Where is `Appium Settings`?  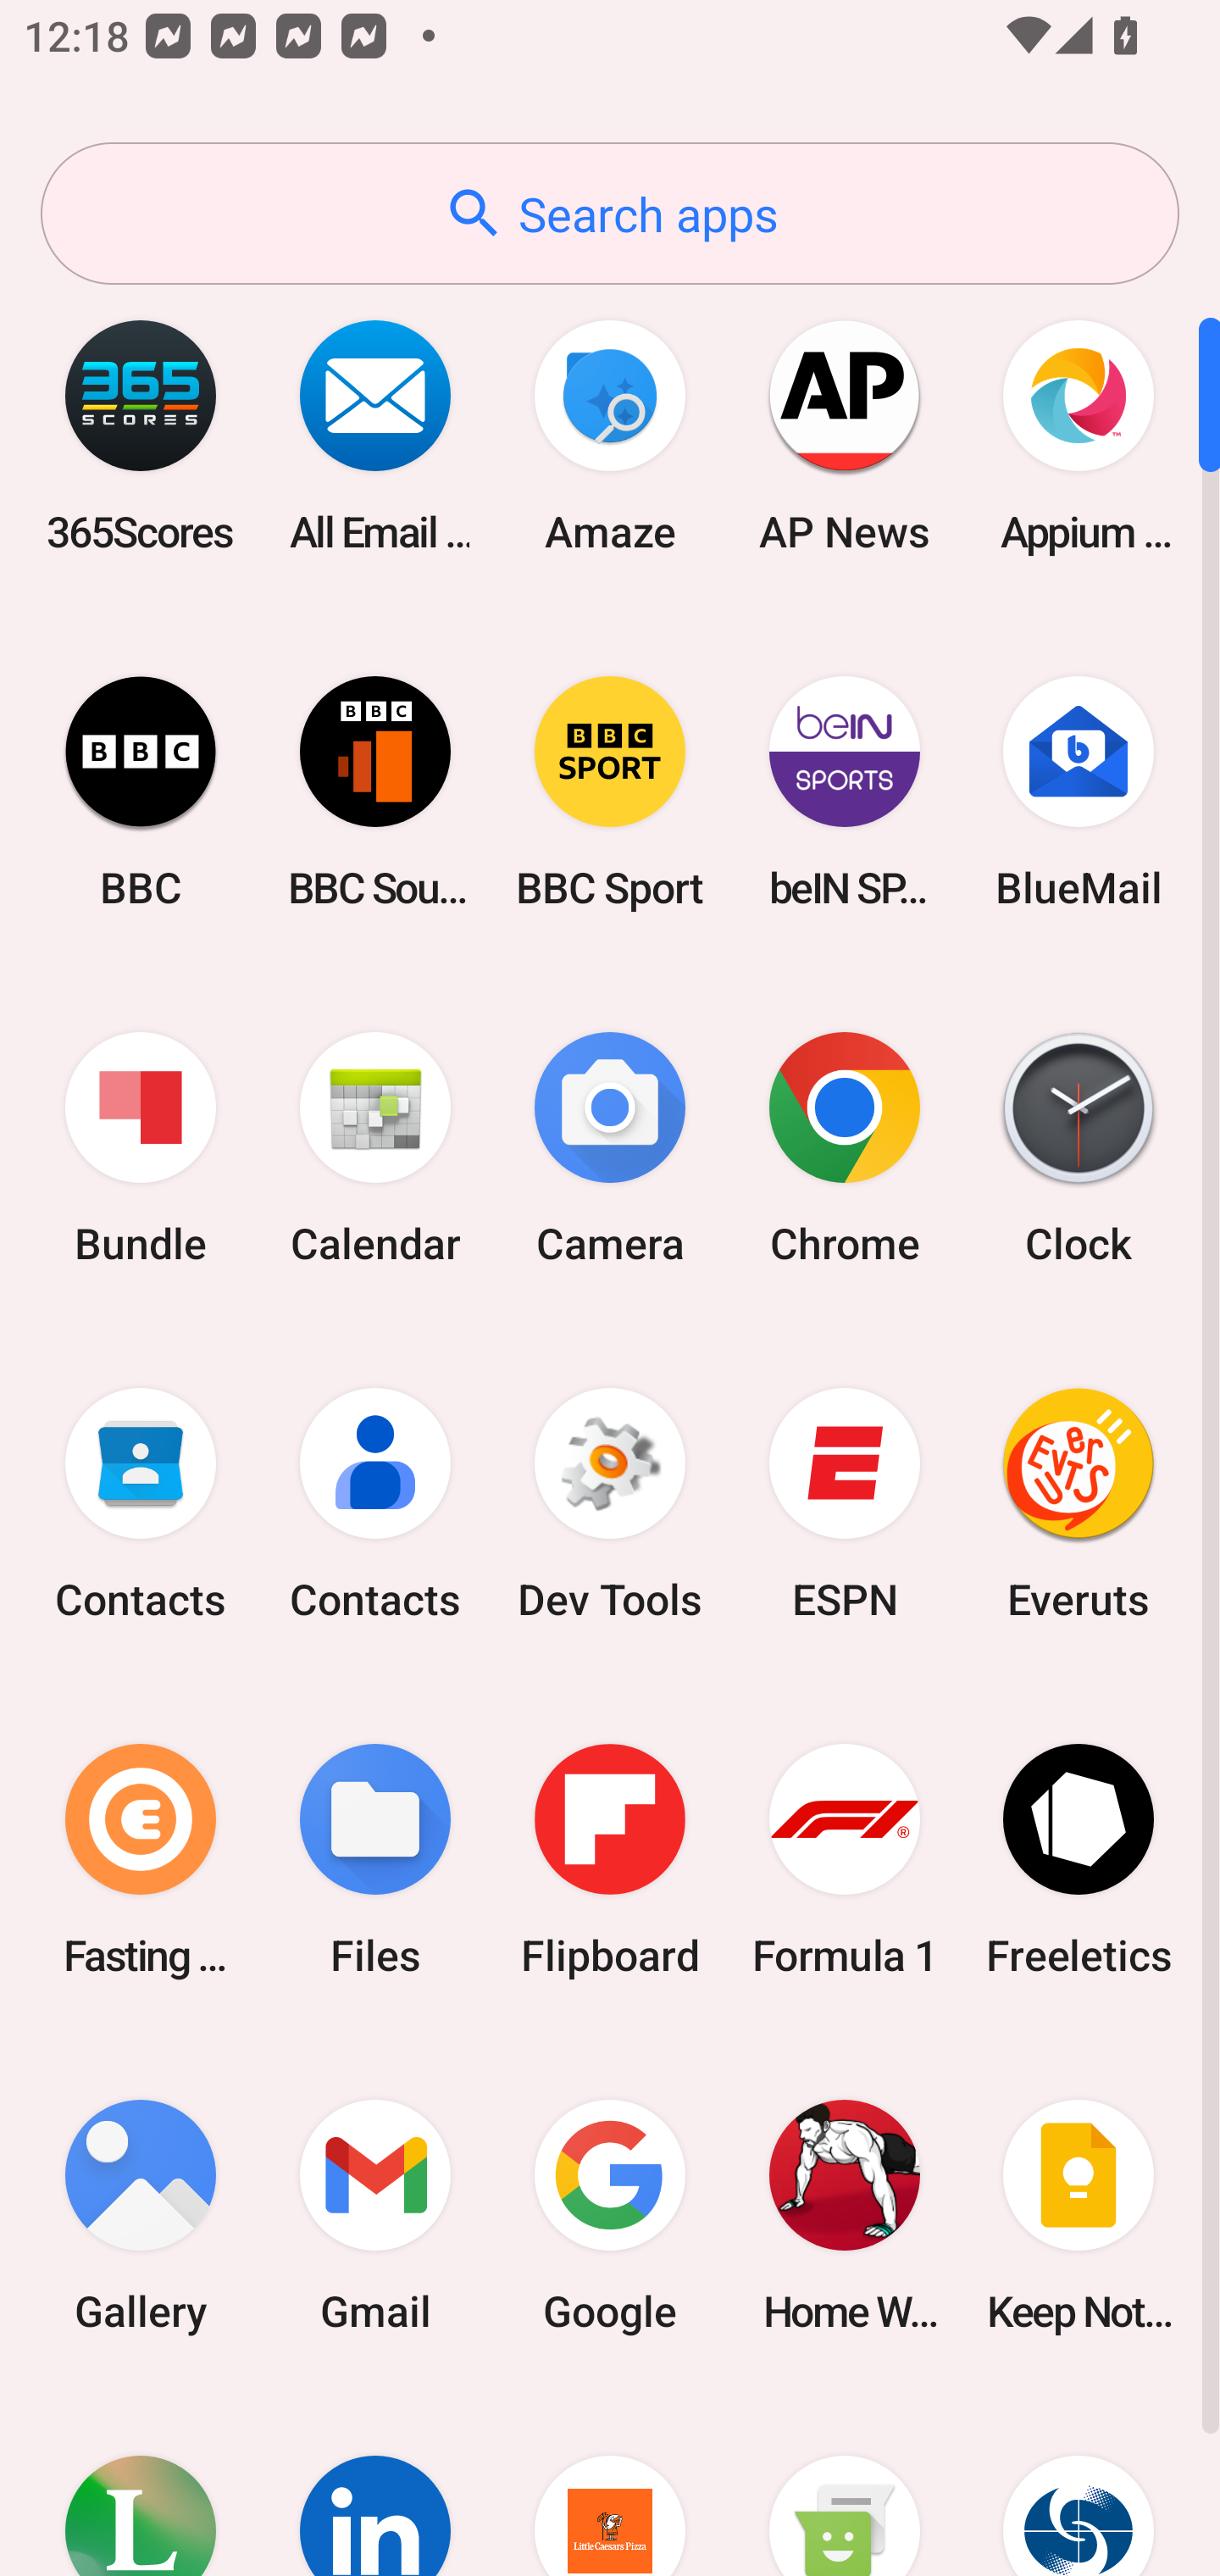 Appium Settings is located at coordinates (1079, 436).